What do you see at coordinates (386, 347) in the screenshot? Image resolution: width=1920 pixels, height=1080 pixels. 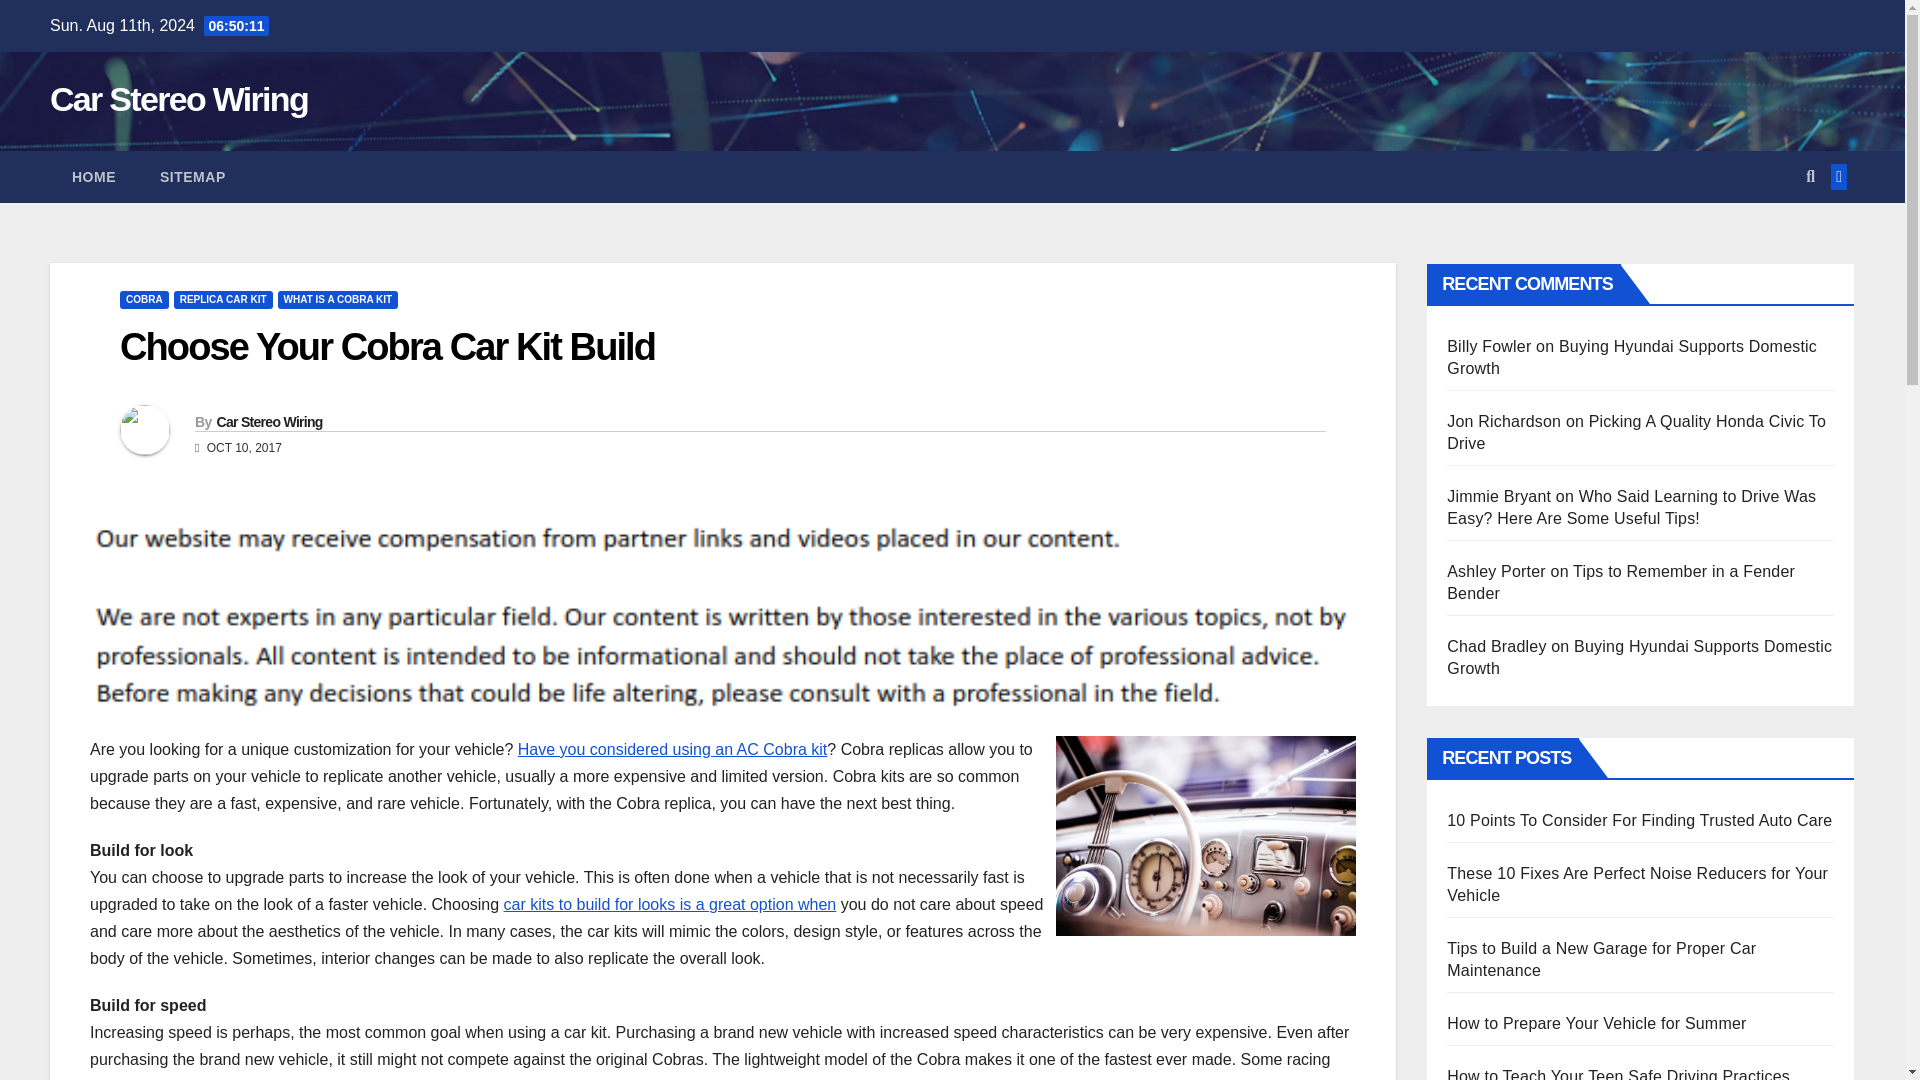 I see `Choose Your Cobra Car Kit Build` at bounding box center [386, 347].